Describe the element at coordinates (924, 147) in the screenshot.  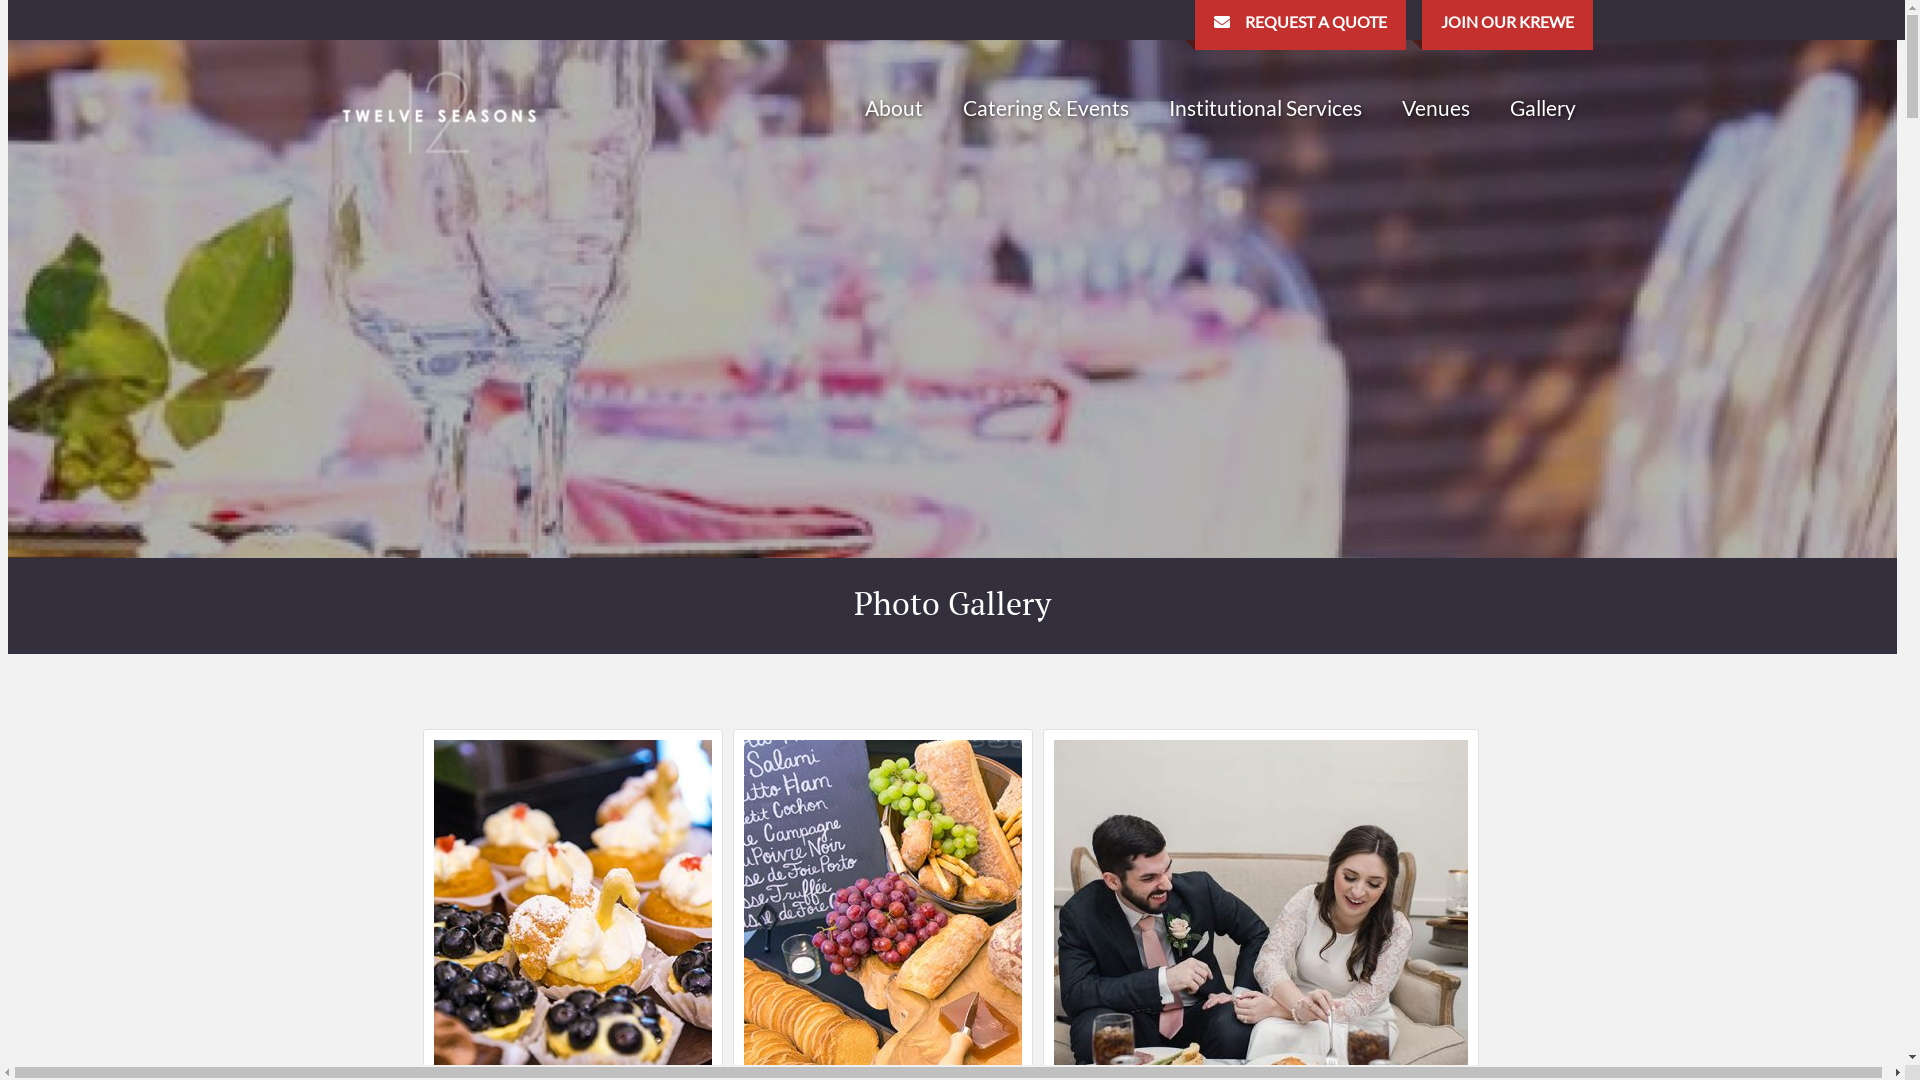
I see `Staff` at that location.